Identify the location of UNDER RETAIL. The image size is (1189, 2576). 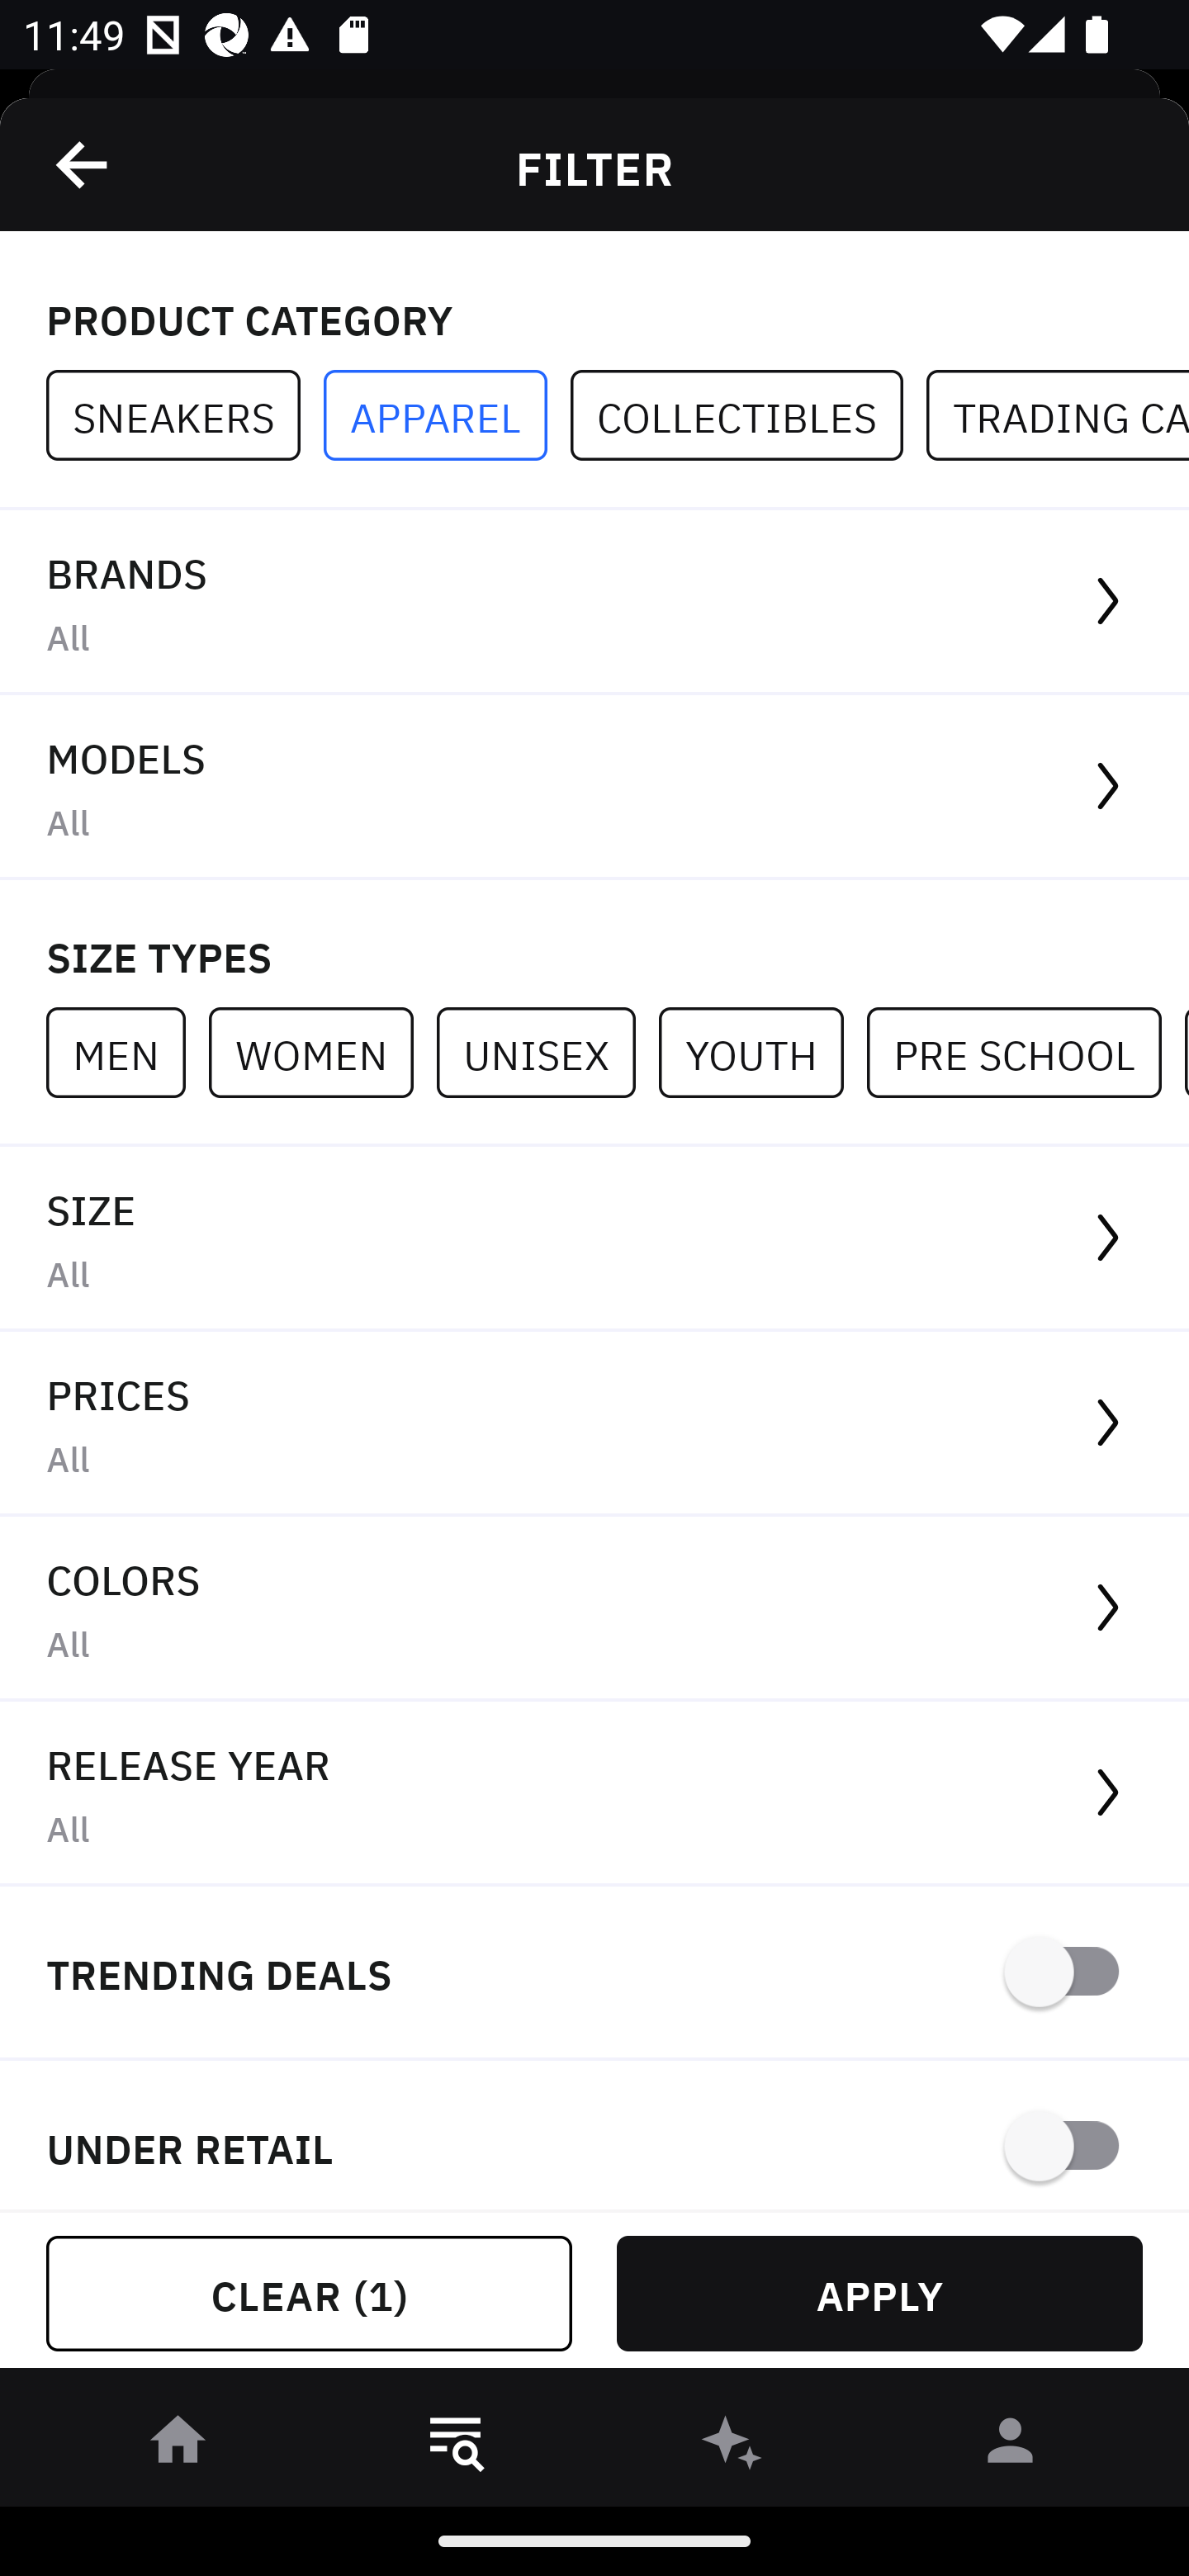
(594, 2135).